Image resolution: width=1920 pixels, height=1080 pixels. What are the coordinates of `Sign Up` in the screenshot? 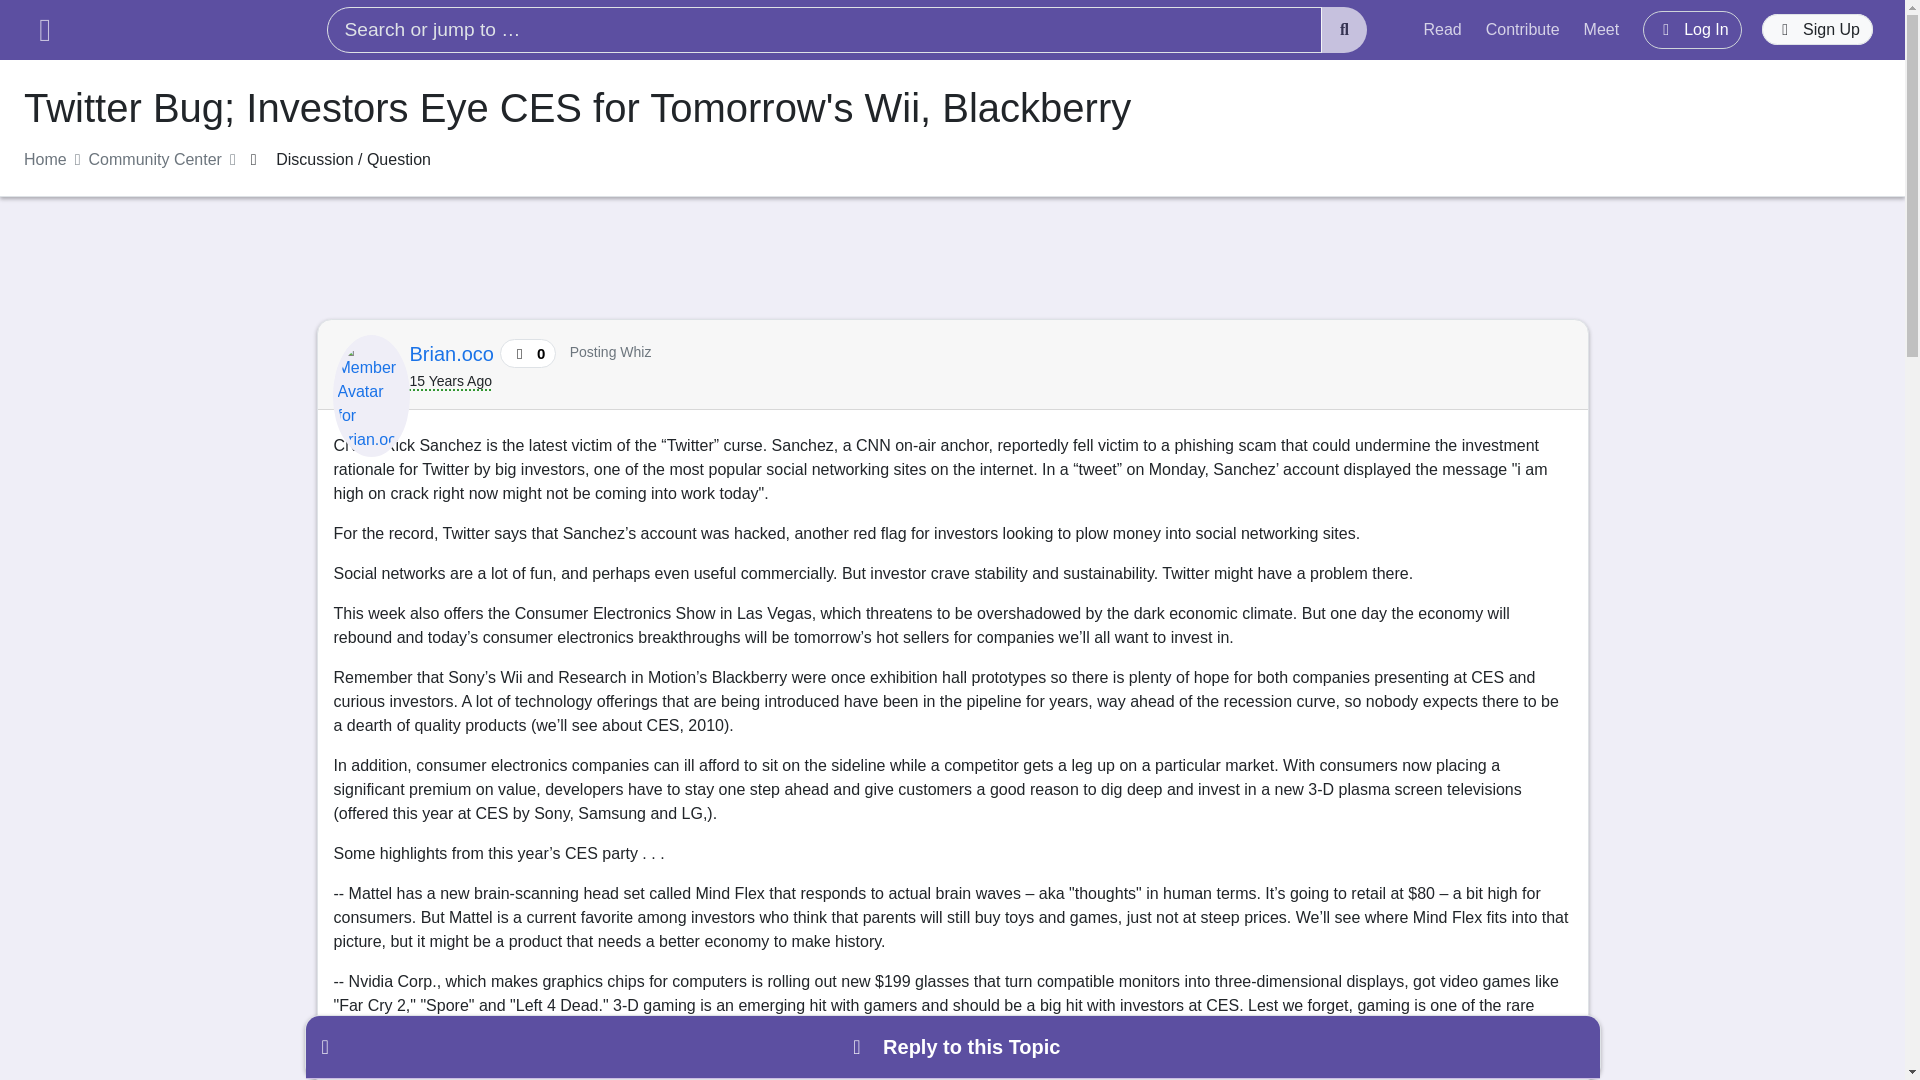 It's located at (1818, 30).